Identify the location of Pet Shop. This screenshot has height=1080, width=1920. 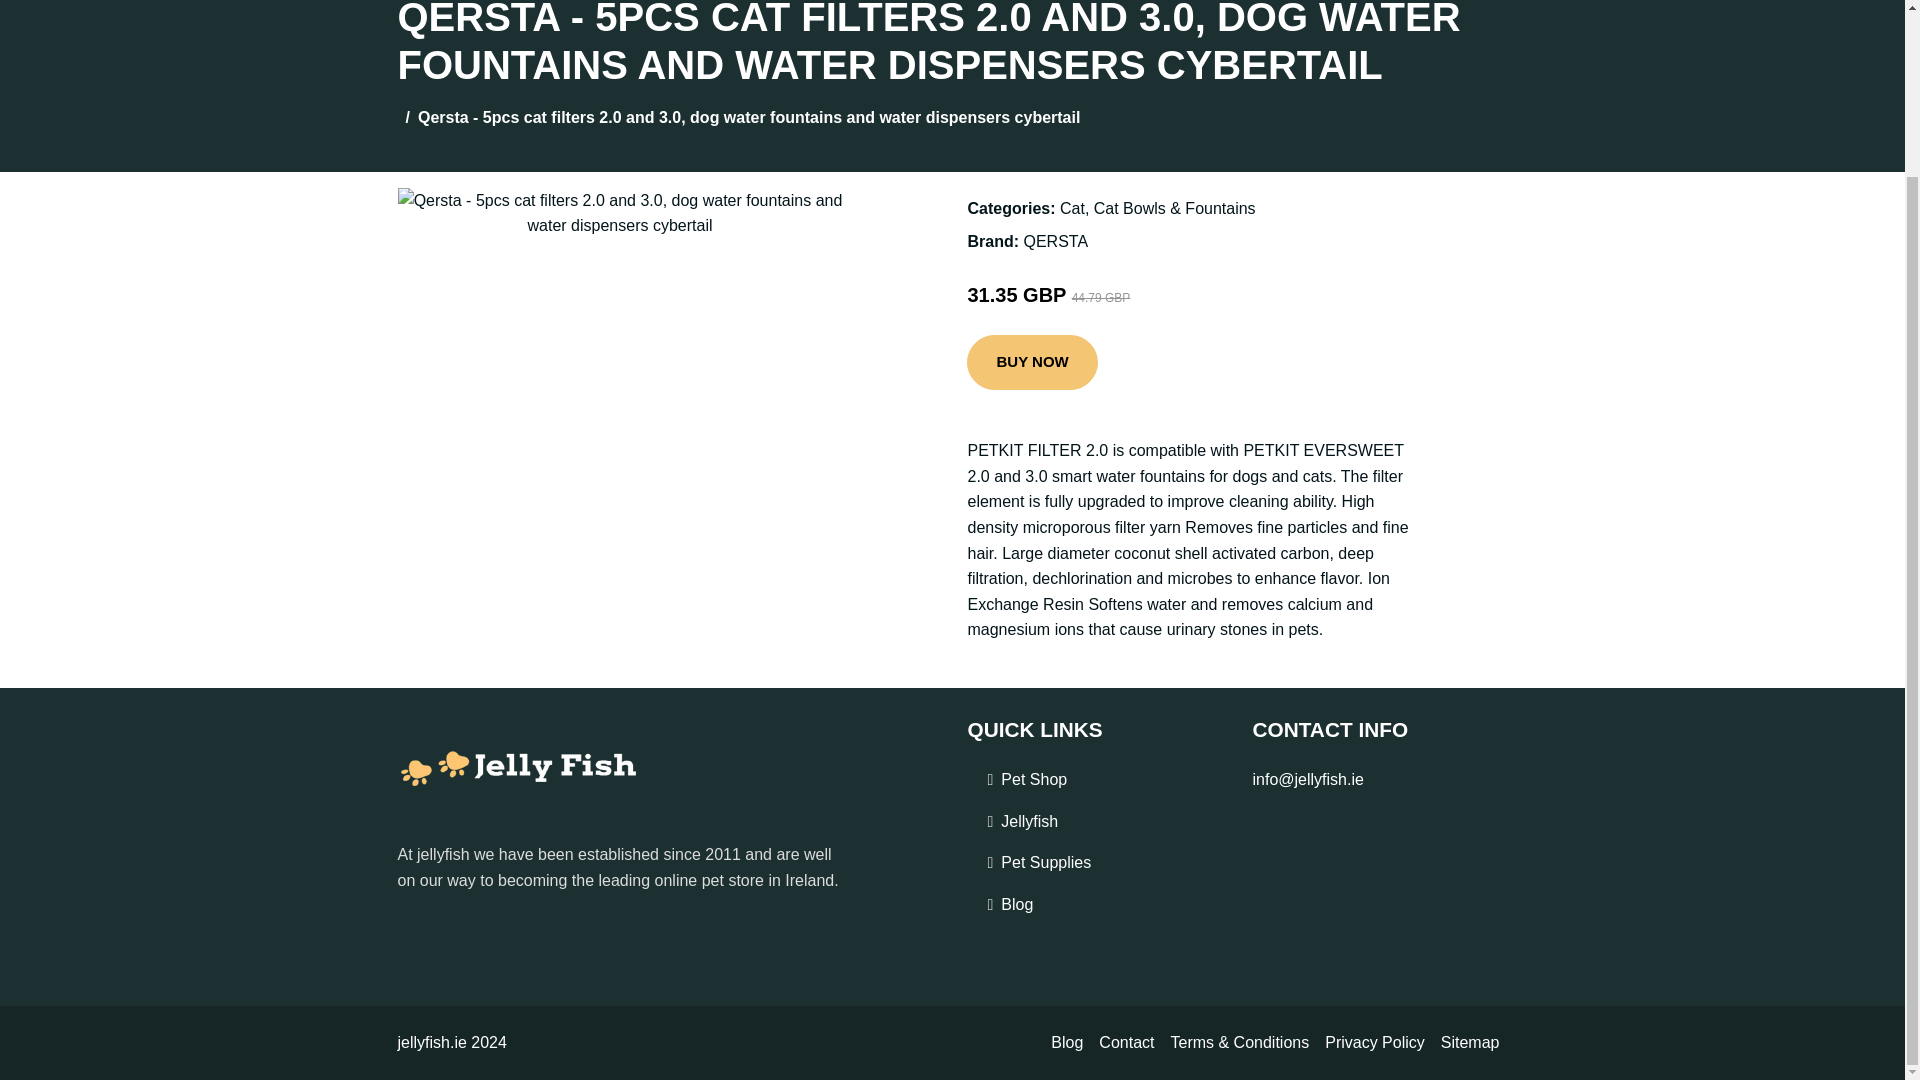
(1034, 779).